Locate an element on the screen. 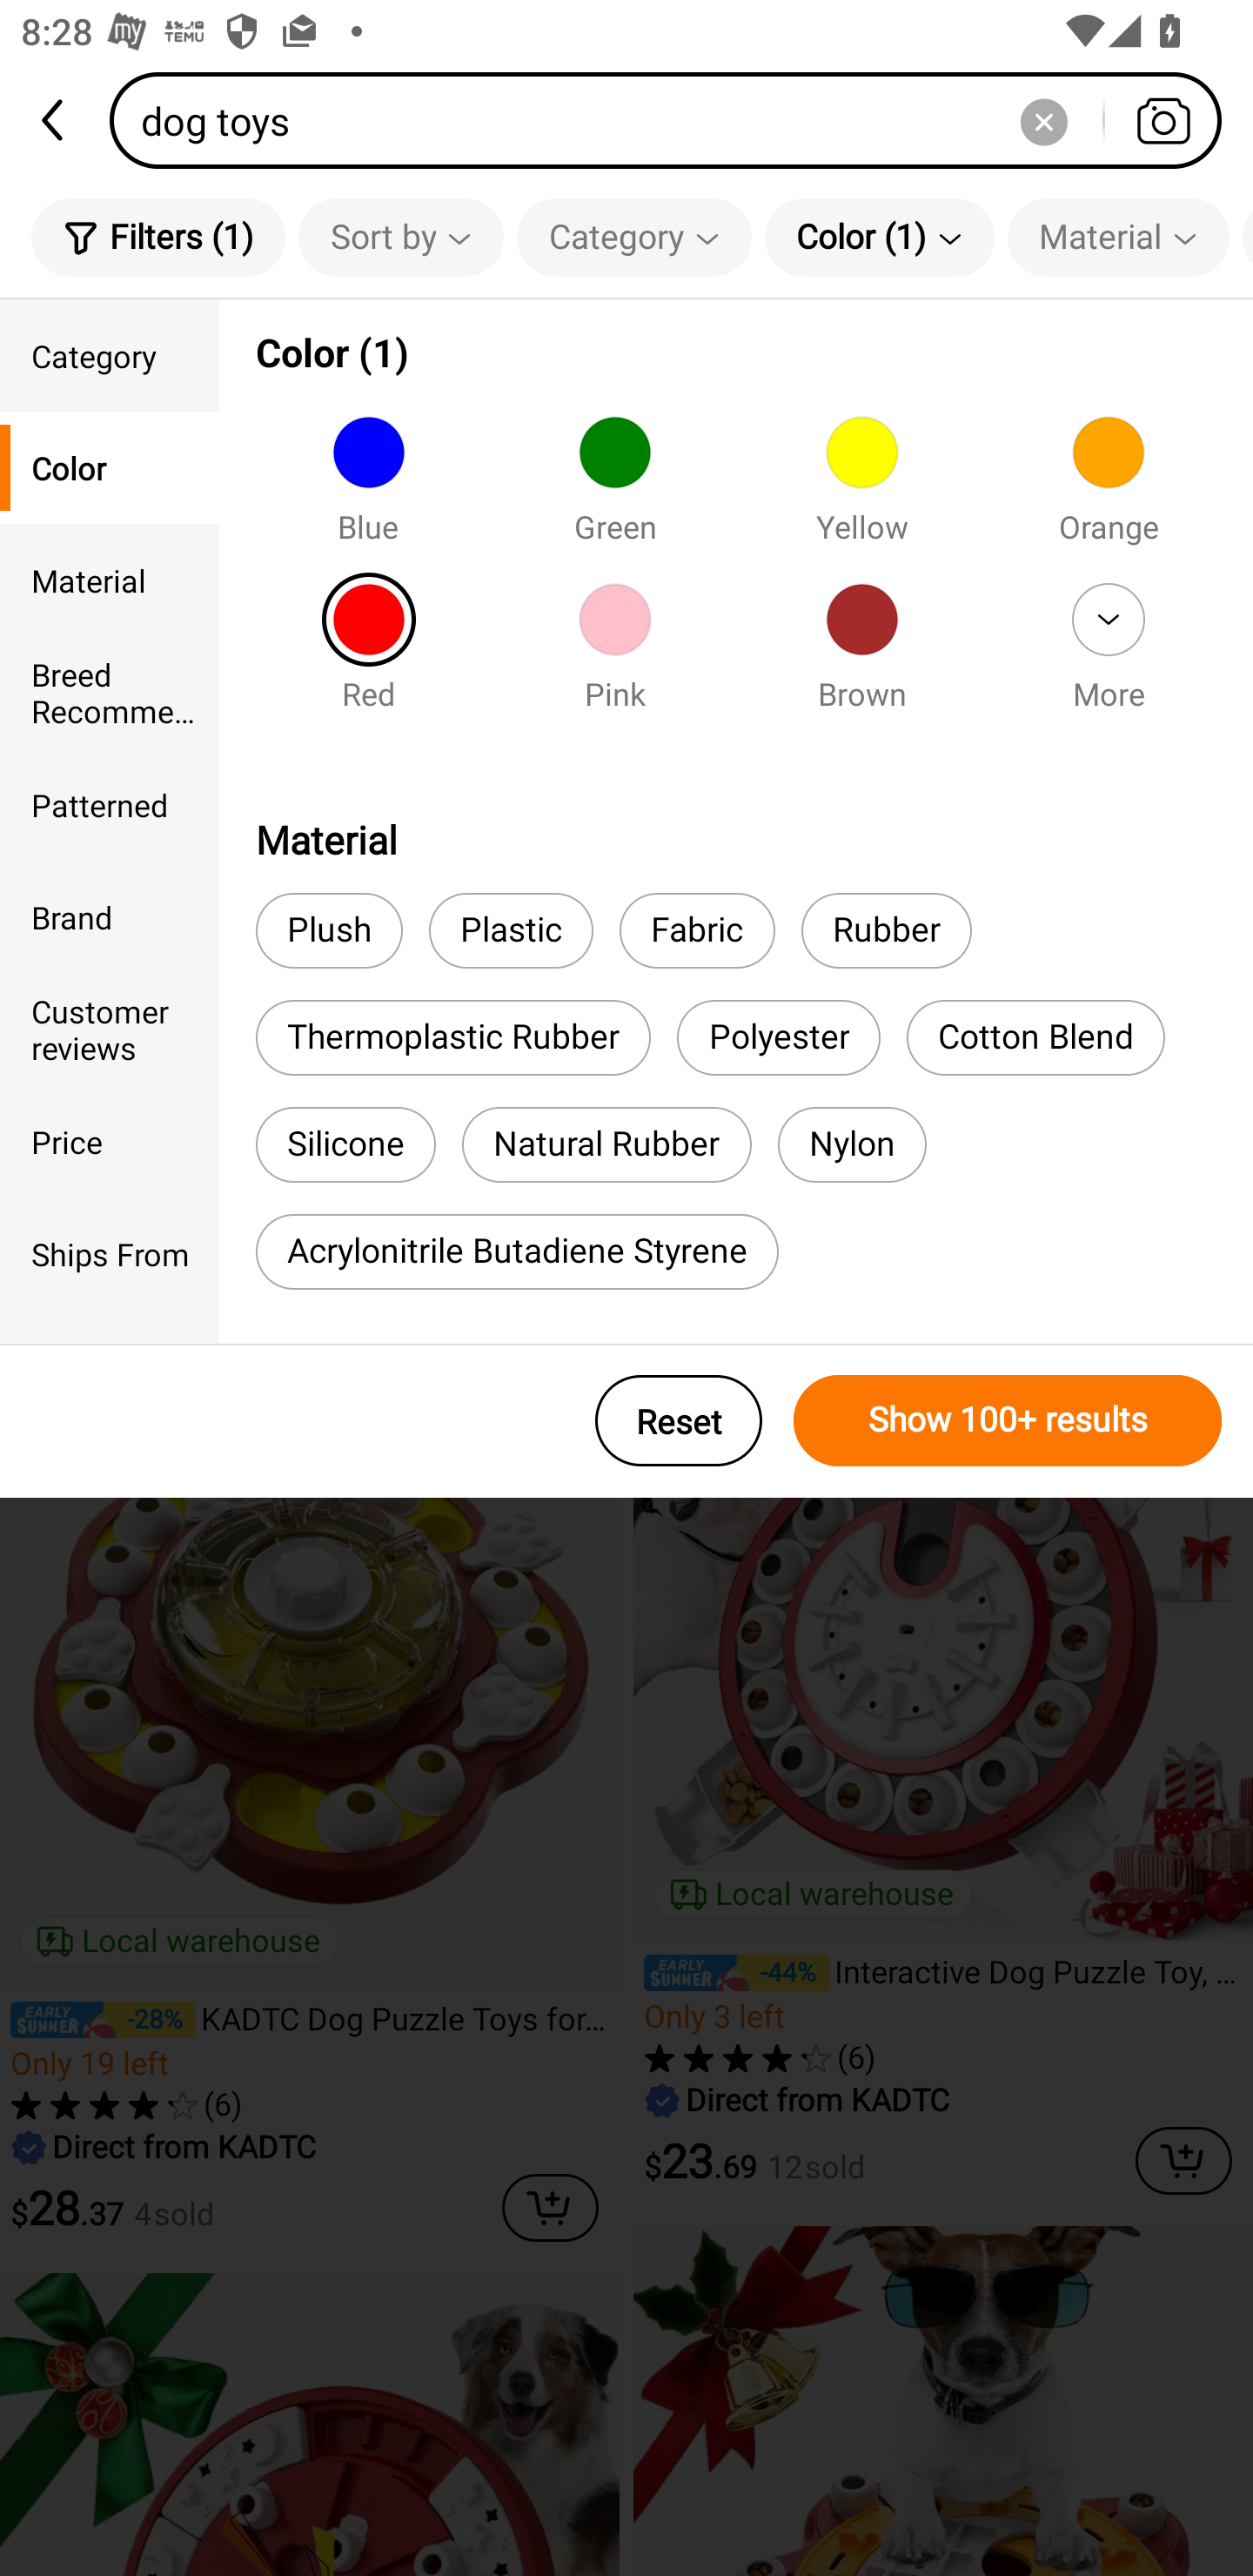  Green is located at coordinates (614, 487).